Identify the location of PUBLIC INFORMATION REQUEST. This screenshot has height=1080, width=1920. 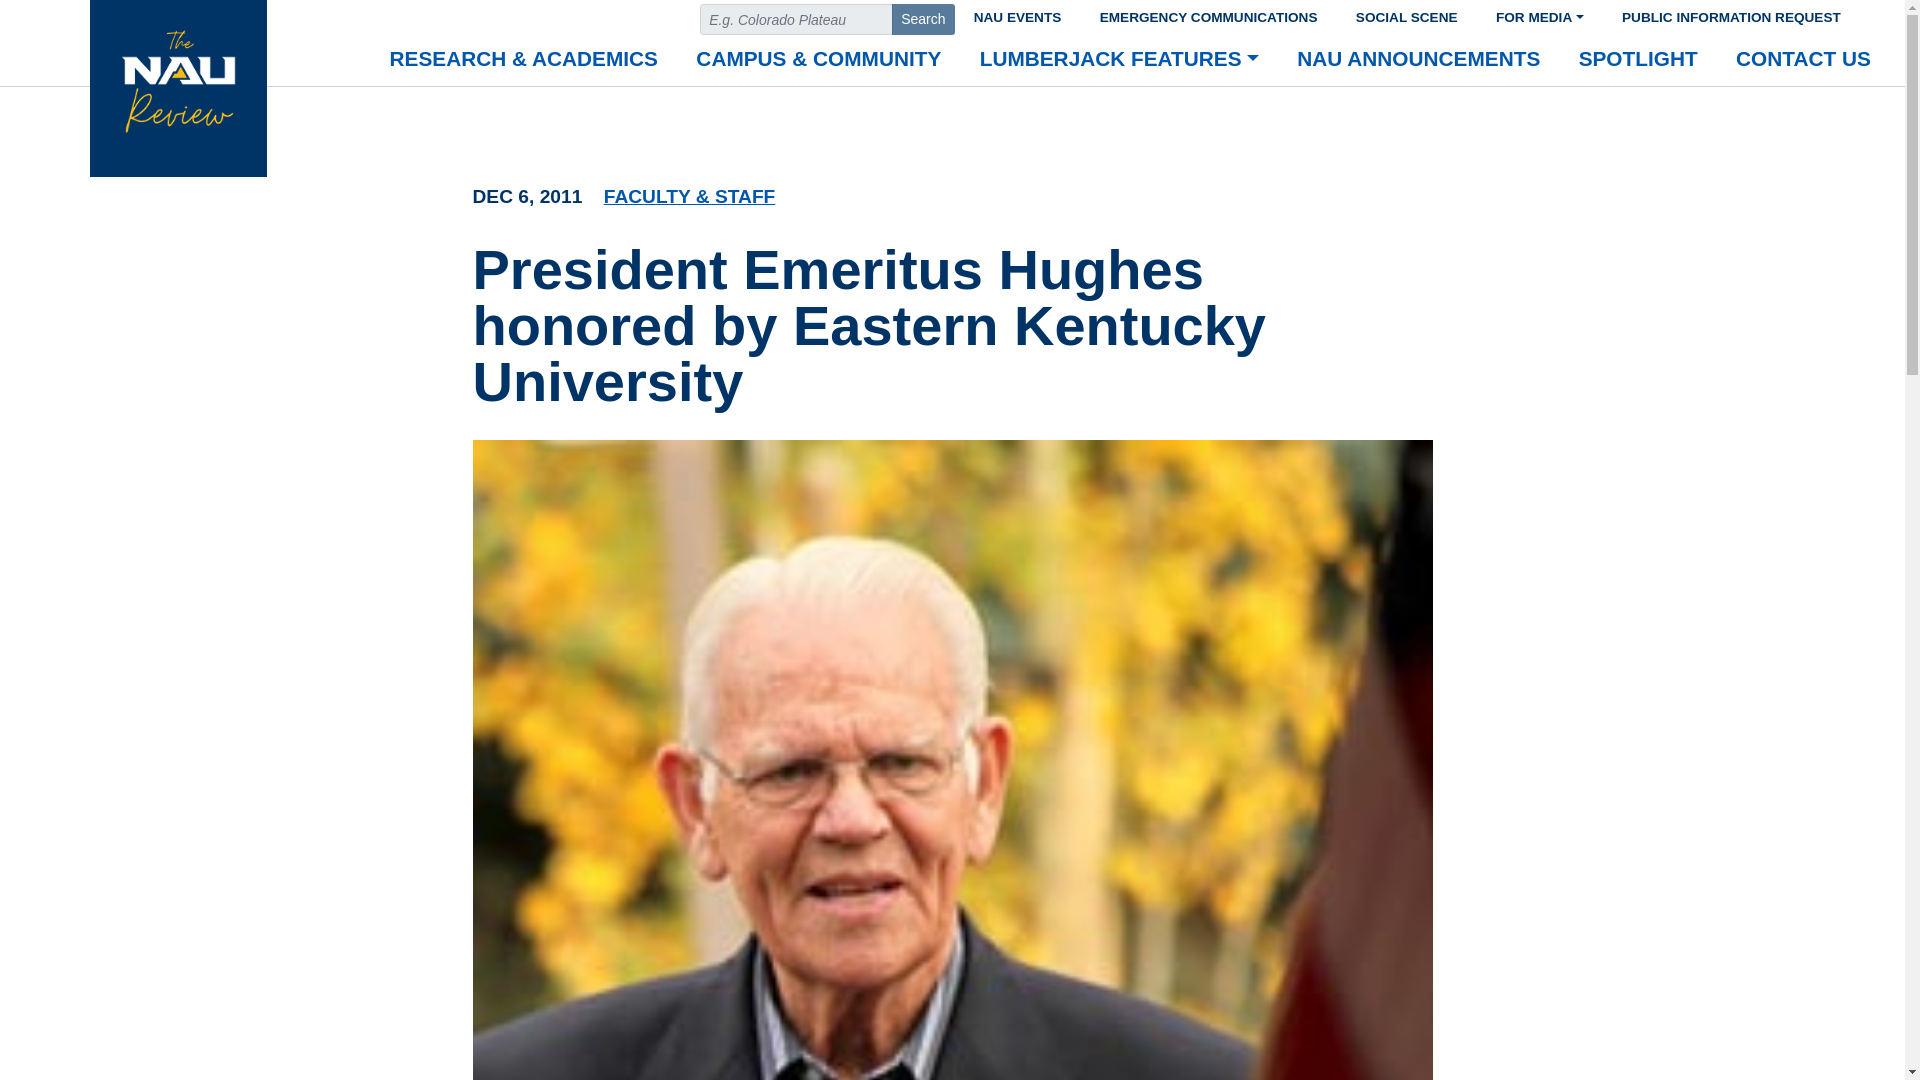
(1732, 14).